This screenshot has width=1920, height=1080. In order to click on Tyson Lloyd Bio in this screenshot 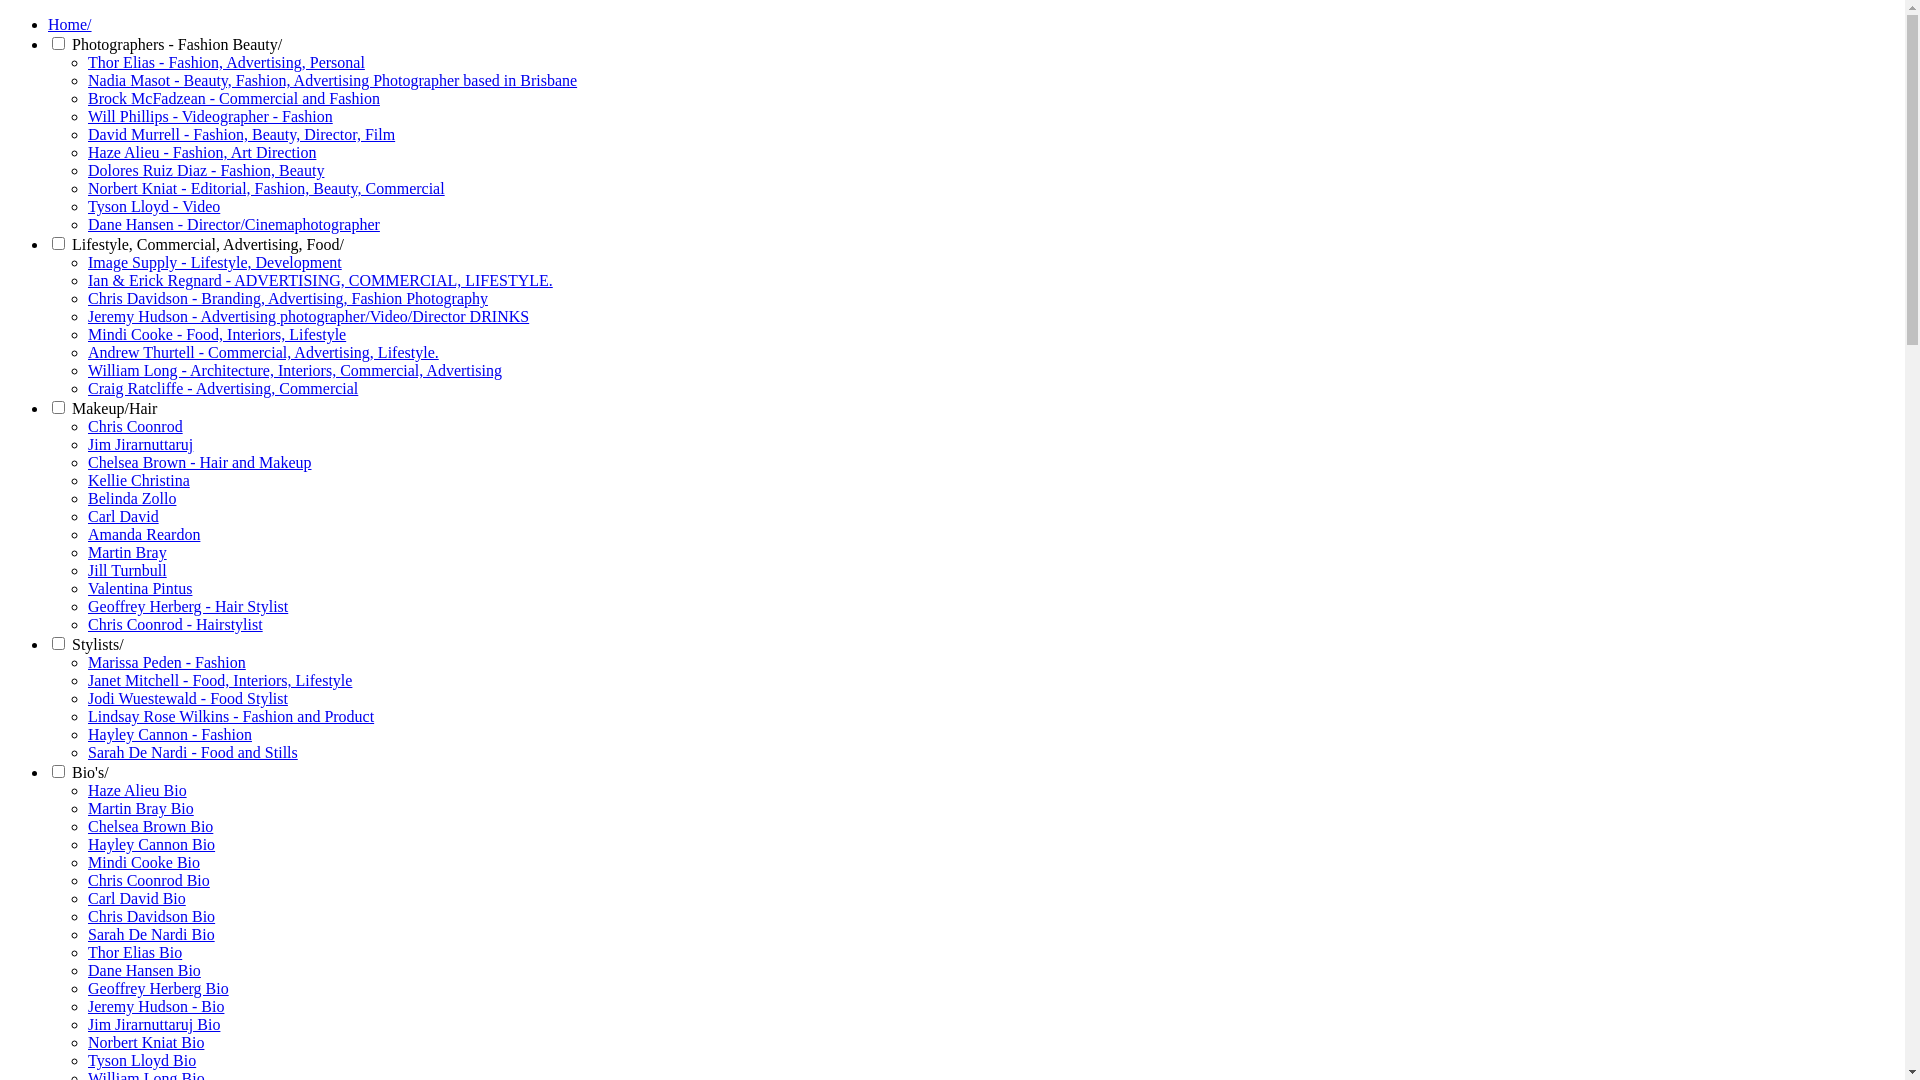, I will do `click(142, 1060)`.